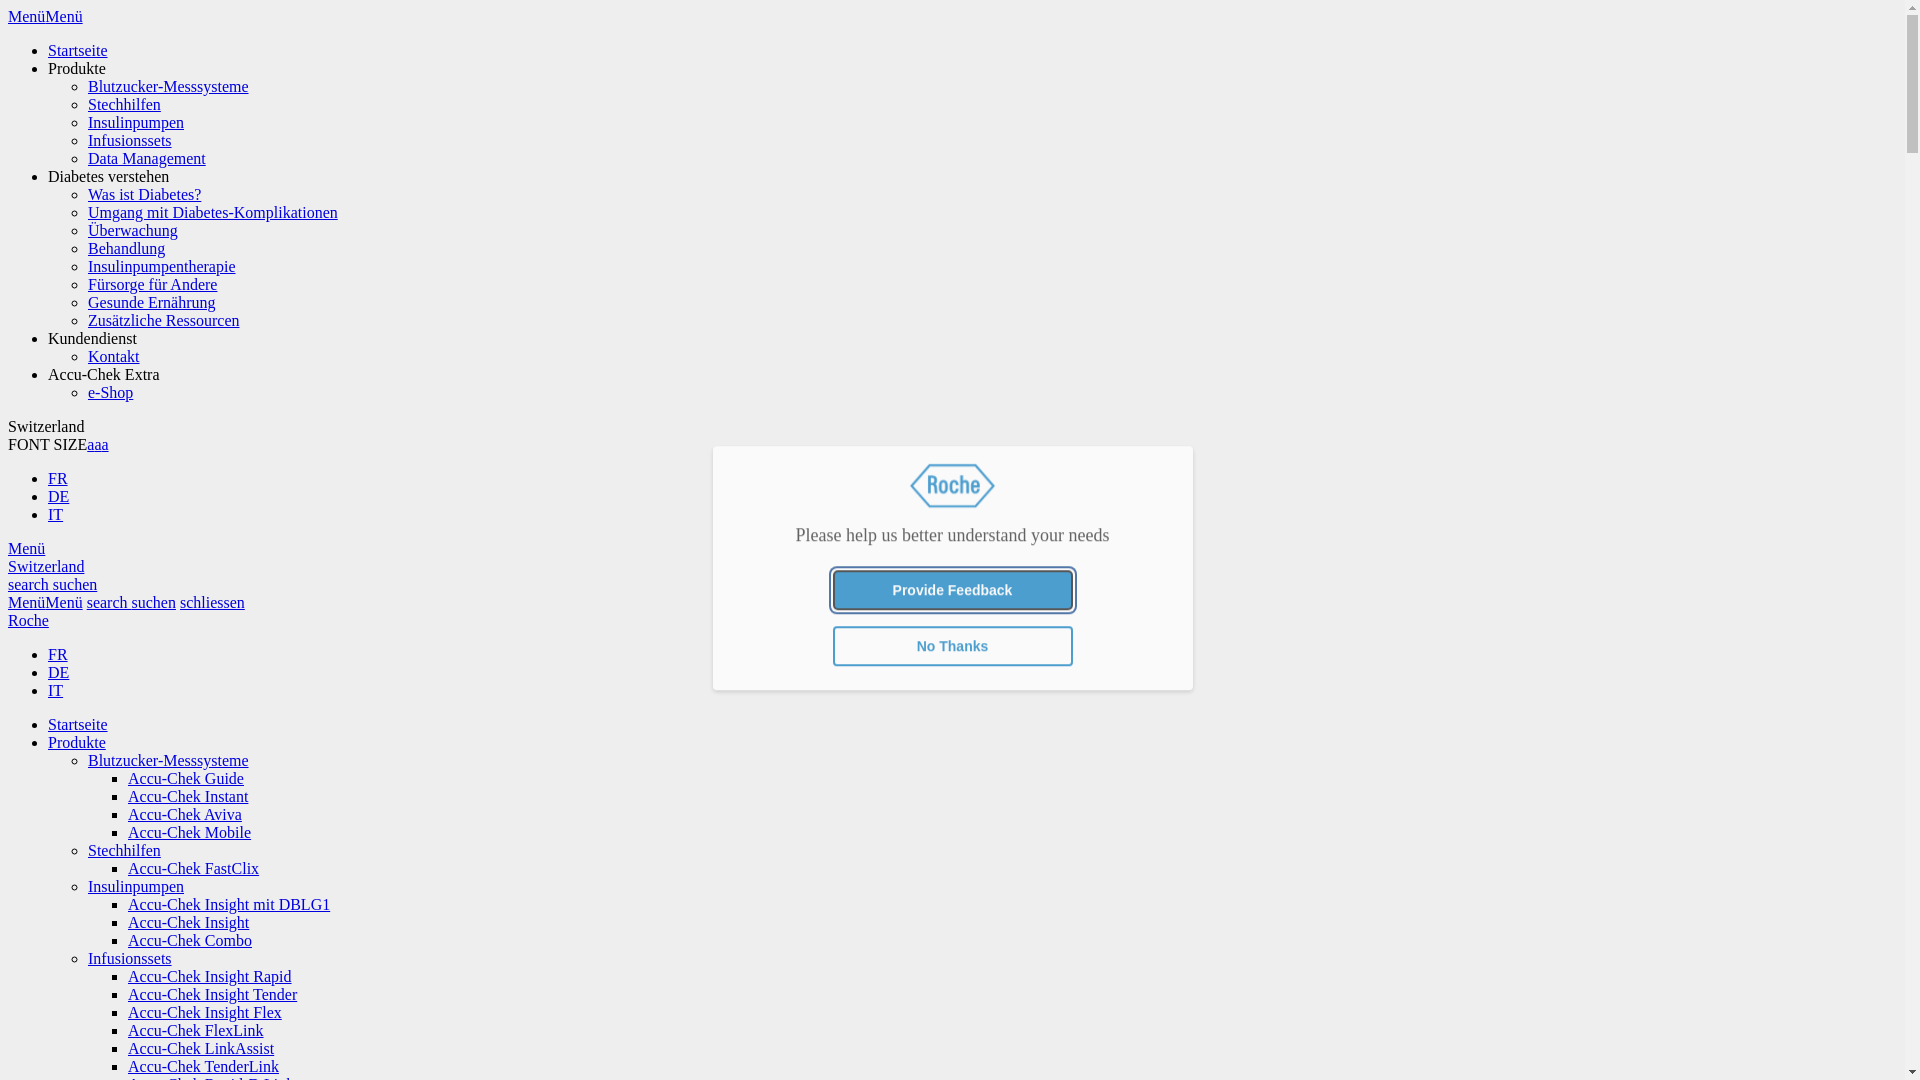 This screenshot has height=1080, width=1920. Describe the element at coordinates (132, 602) in the screenshot. I see `search suchen` at that location.